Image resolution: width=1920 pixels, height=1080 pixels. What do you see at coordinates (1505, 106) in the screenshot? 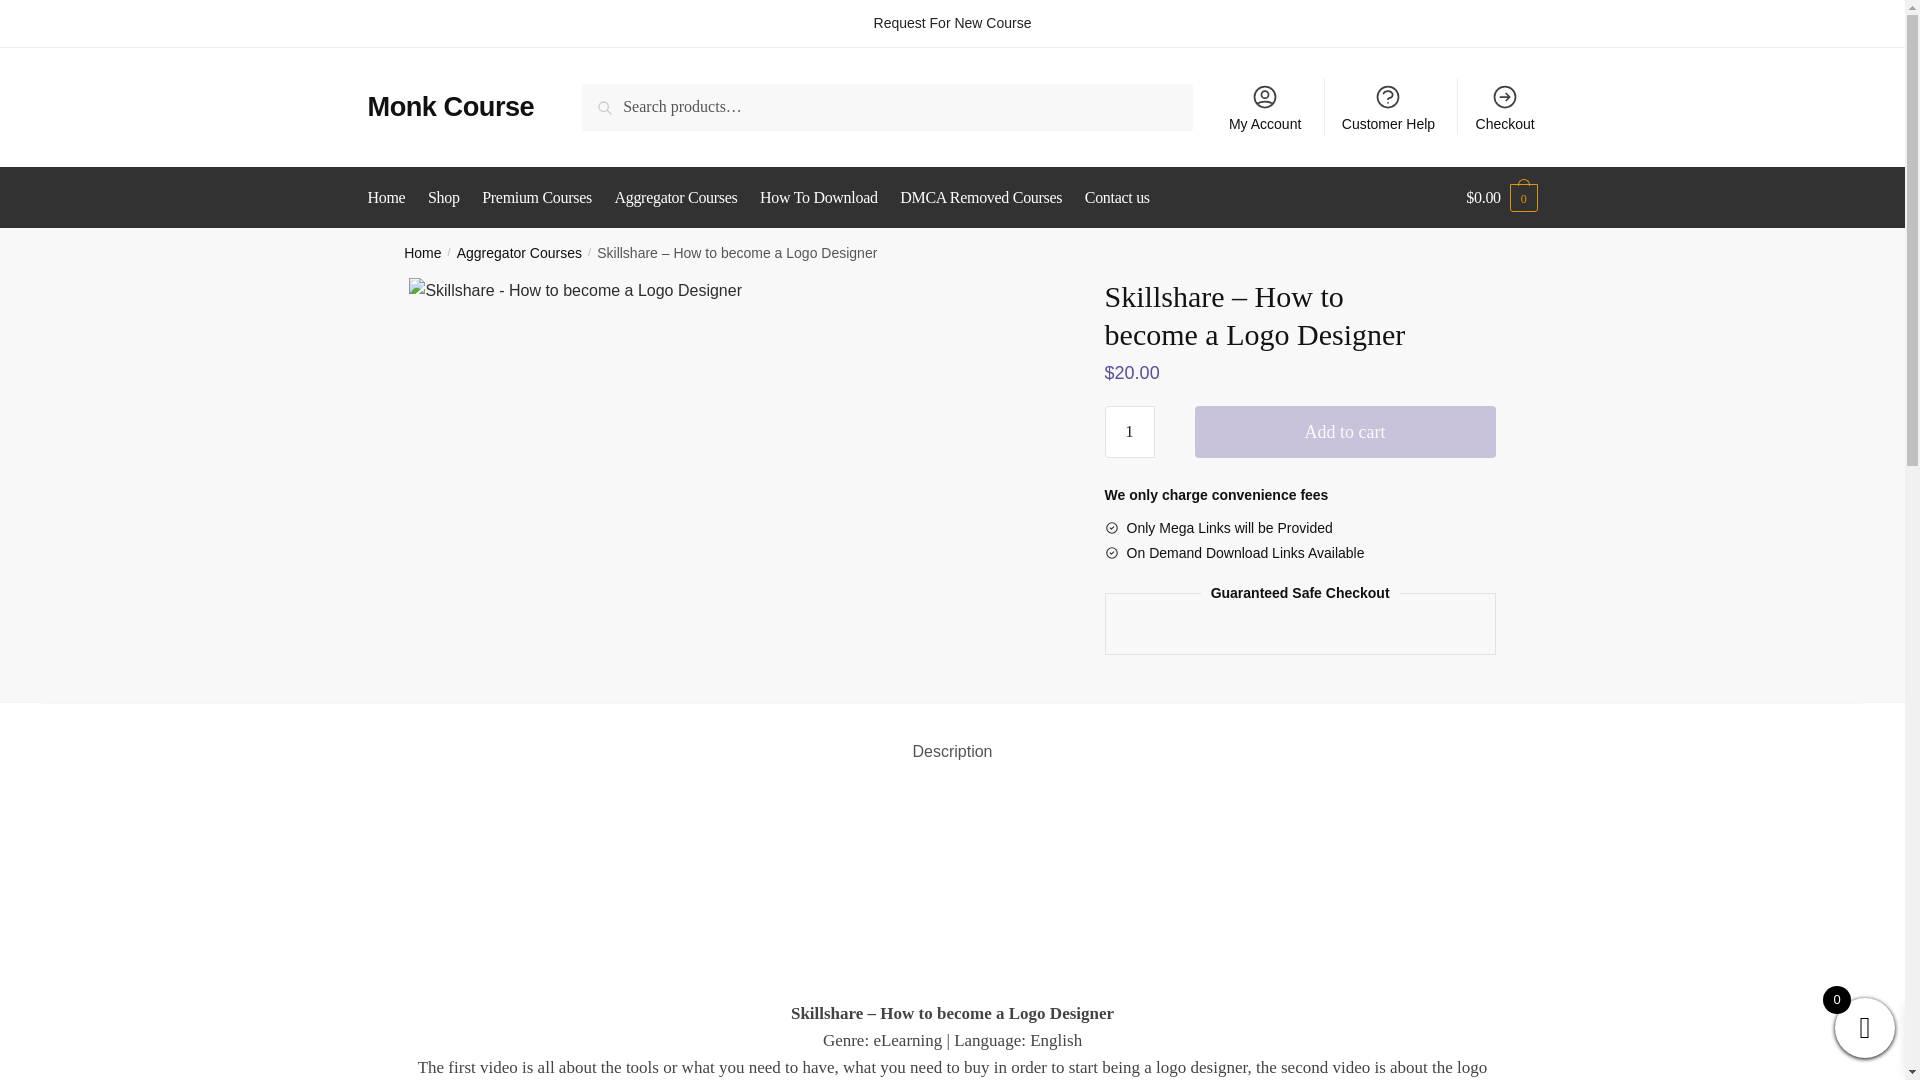
I see `Checkout` at bounding box center [1505, 106].